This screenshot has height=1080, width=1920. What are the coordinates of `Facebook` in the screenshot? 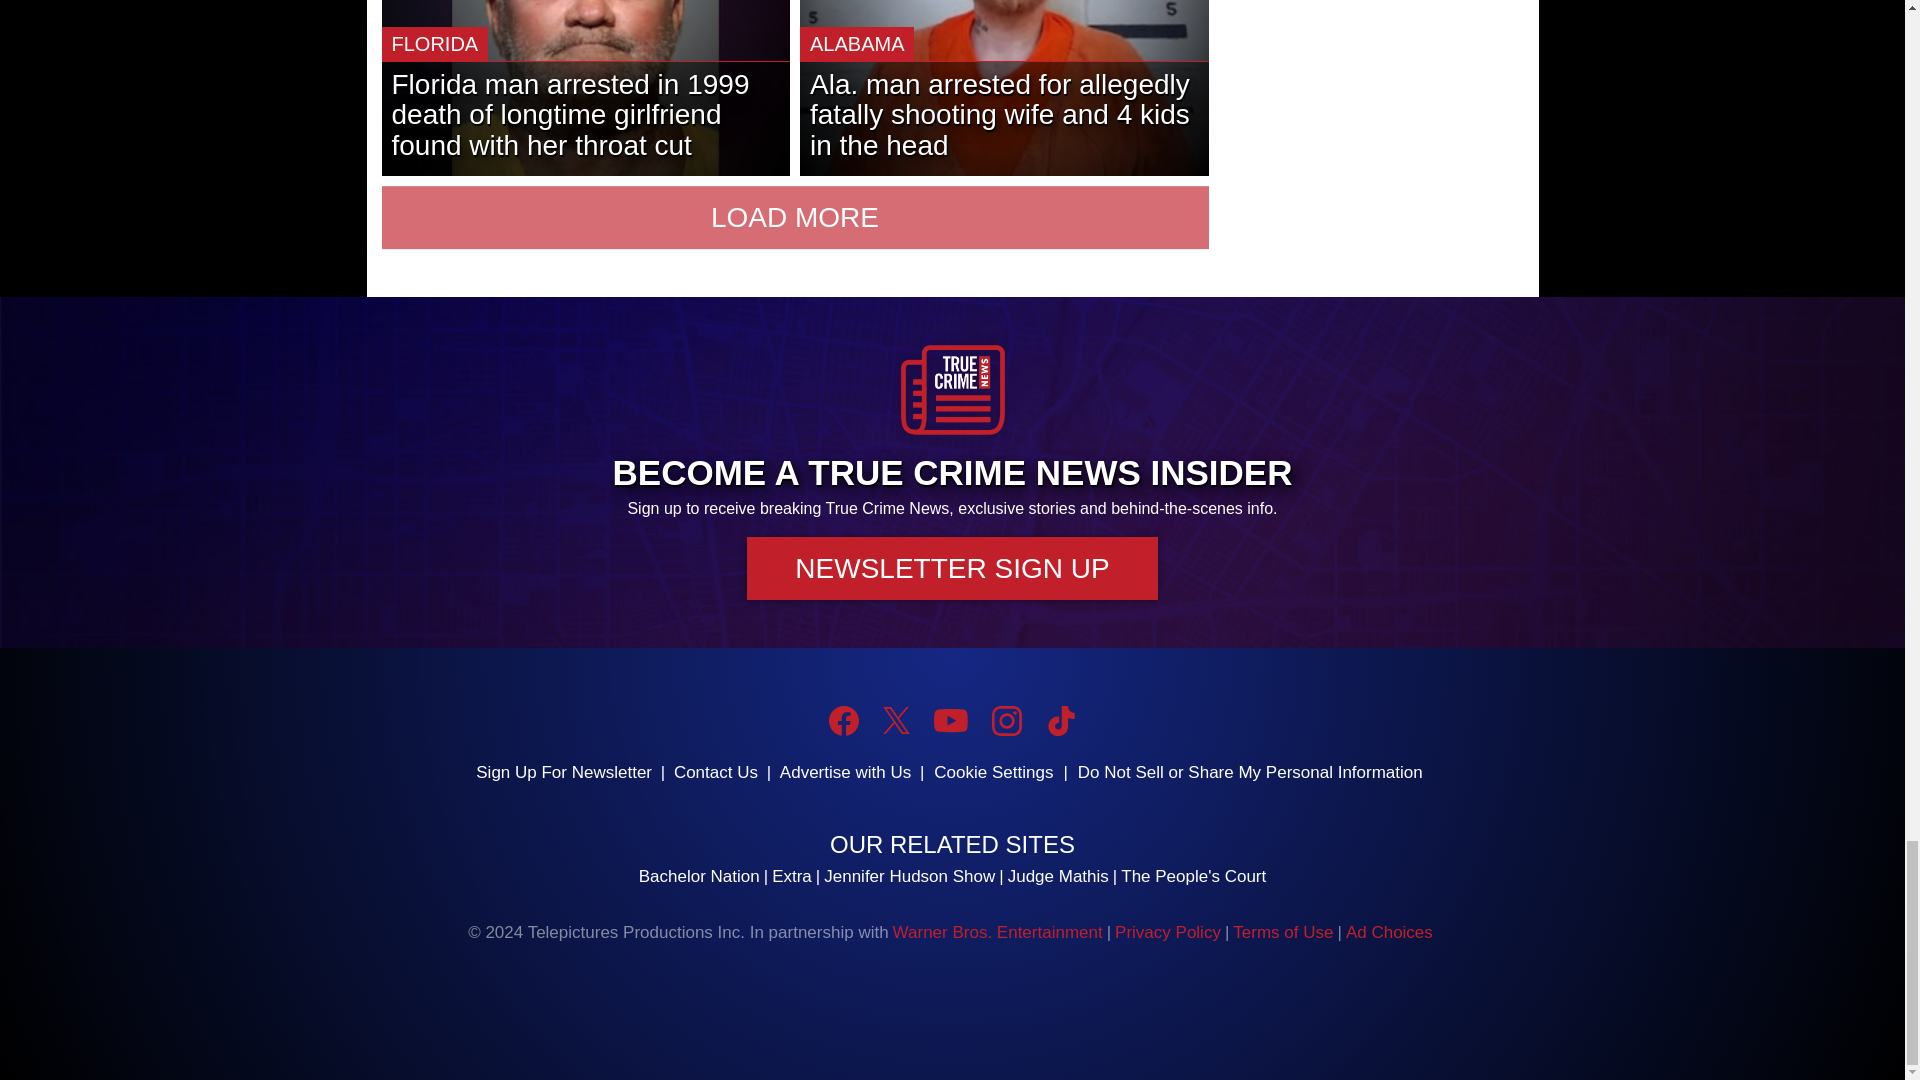 It's located at (844, 720).